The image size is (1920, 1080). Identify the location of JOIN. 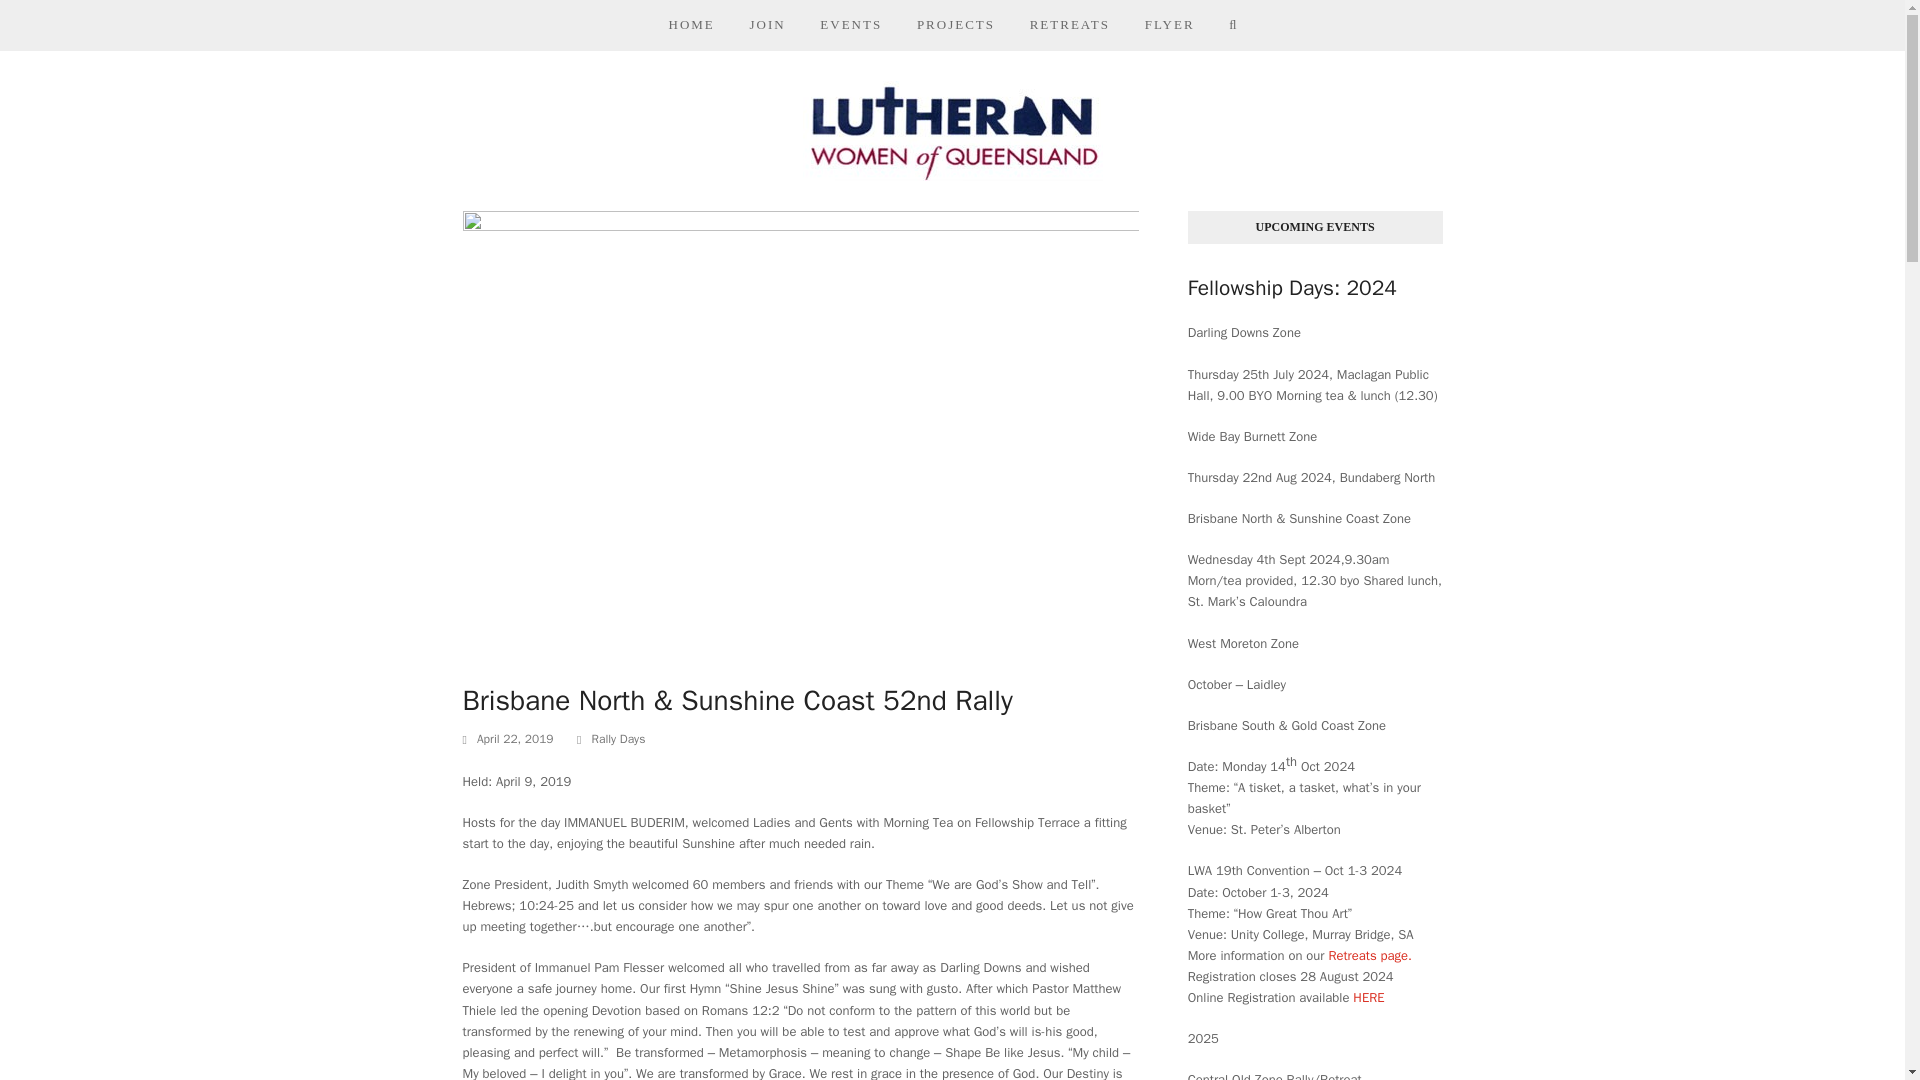
(766, 24).